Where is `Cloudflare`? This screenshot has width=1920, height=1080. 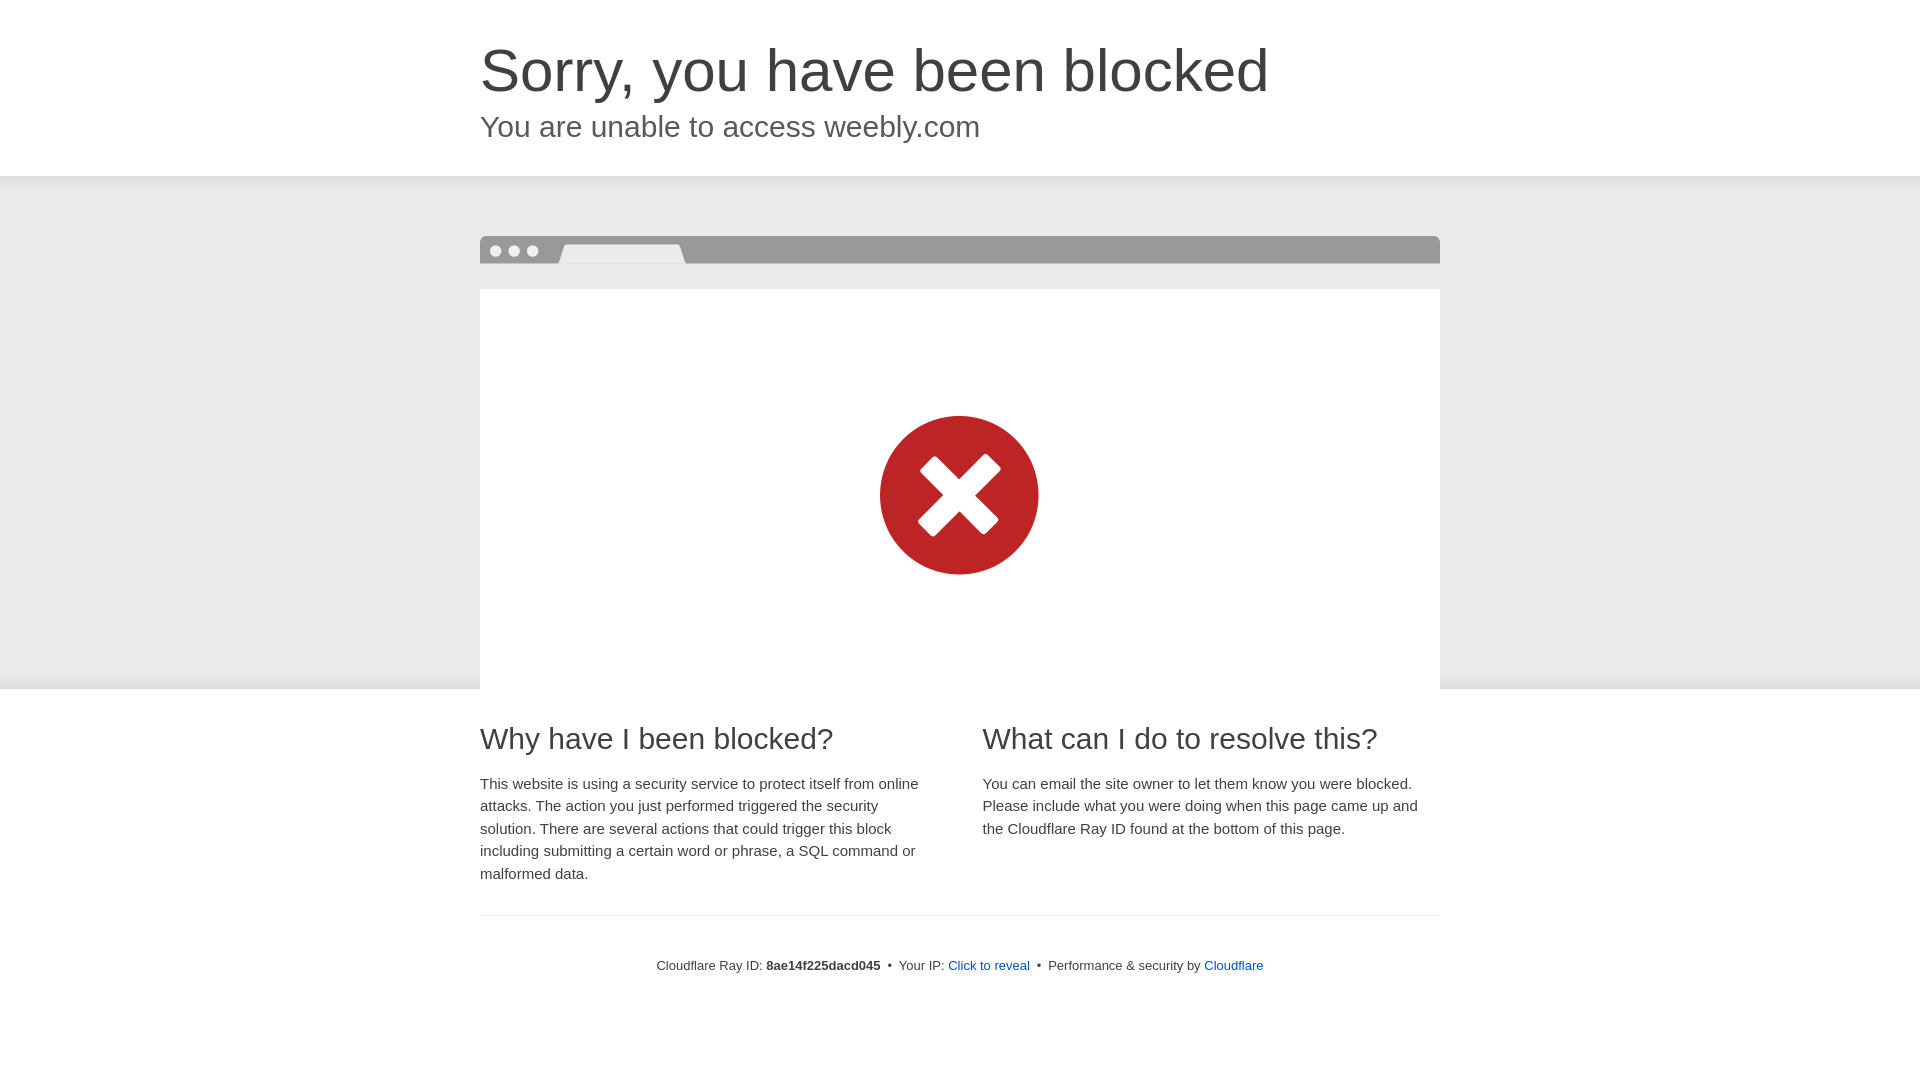 Cloudflare is located at coordinates (1233, 965).